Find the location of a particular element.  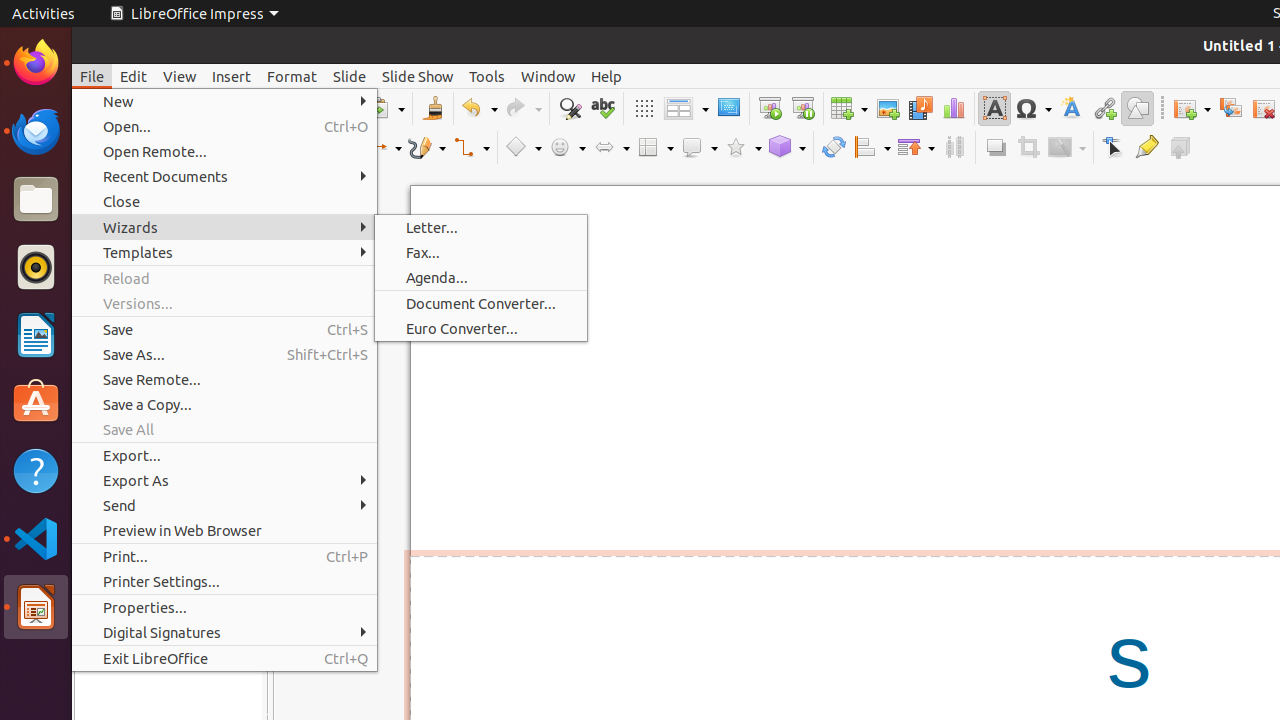

Open Remote... is located at coordinates (224, 152).